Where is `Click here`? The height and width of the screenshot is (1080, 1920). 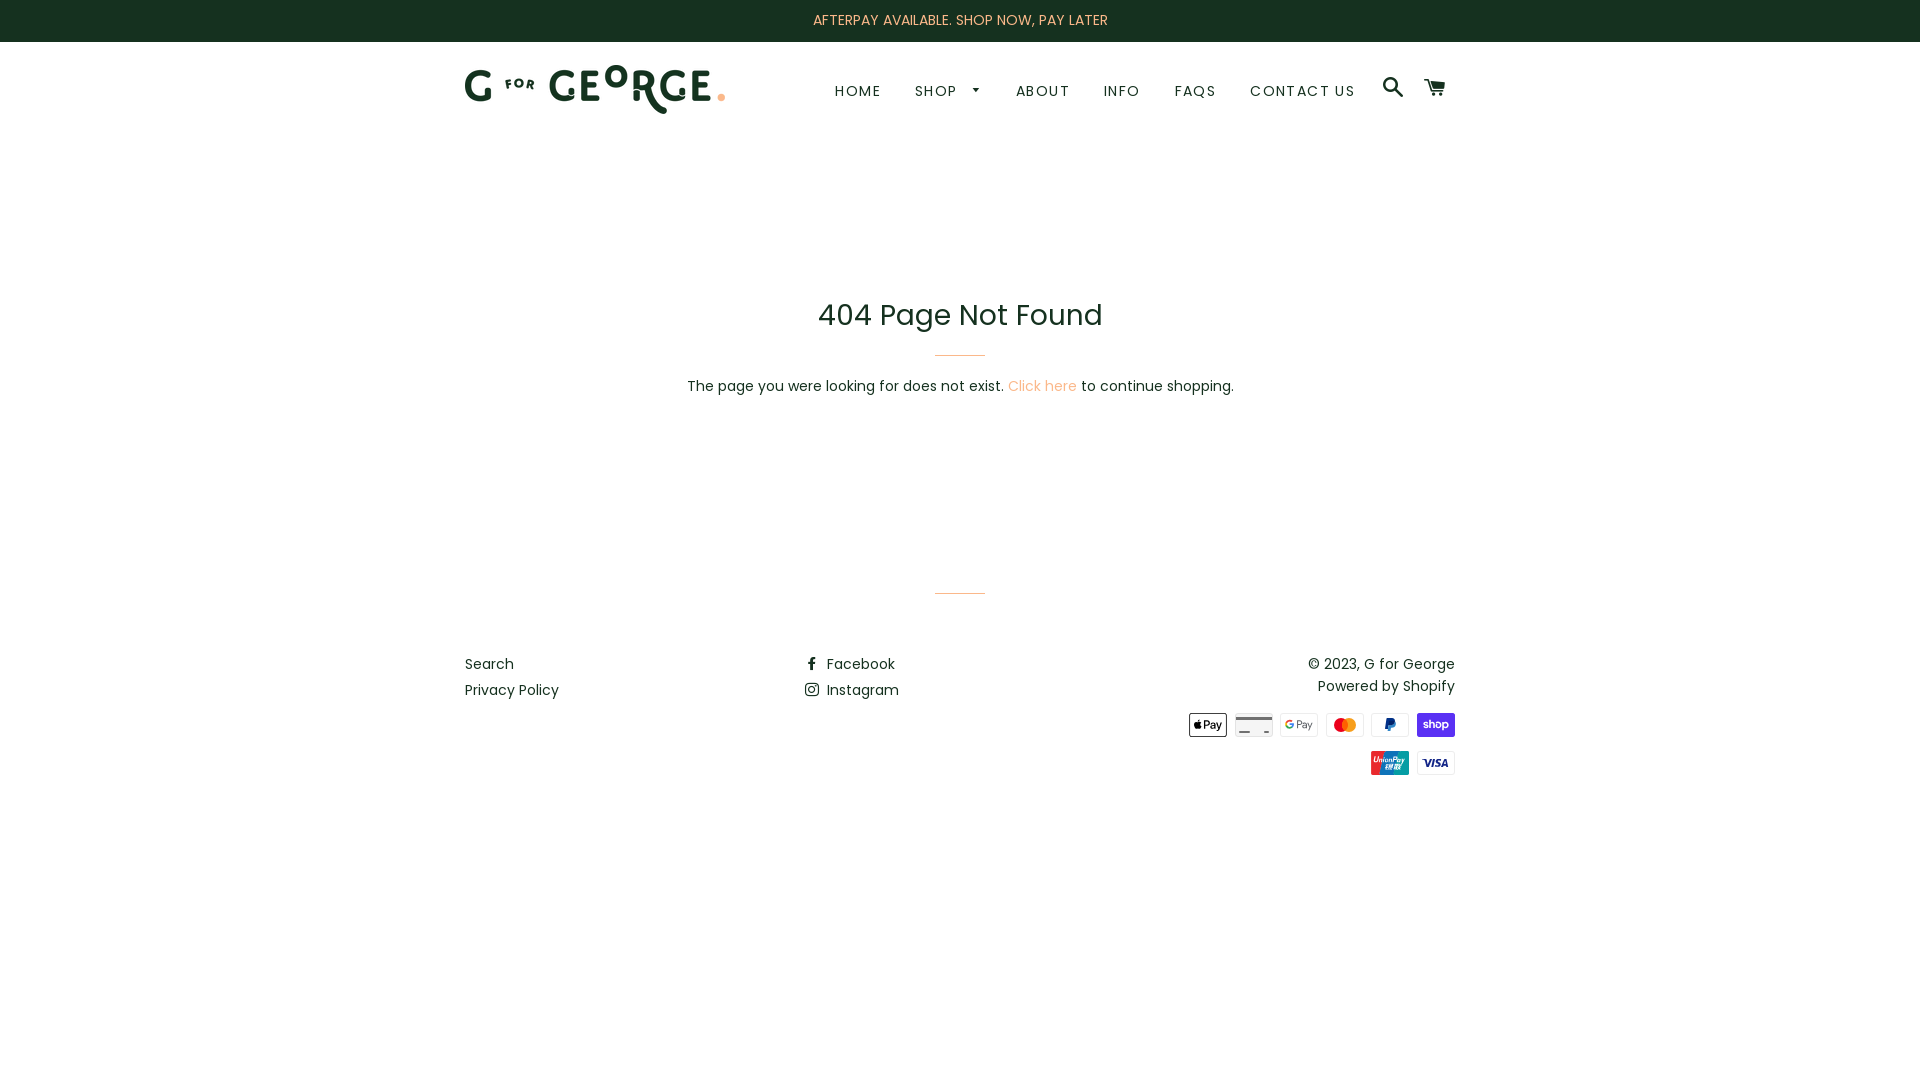
Click here is located at coordinates (1042, 386).